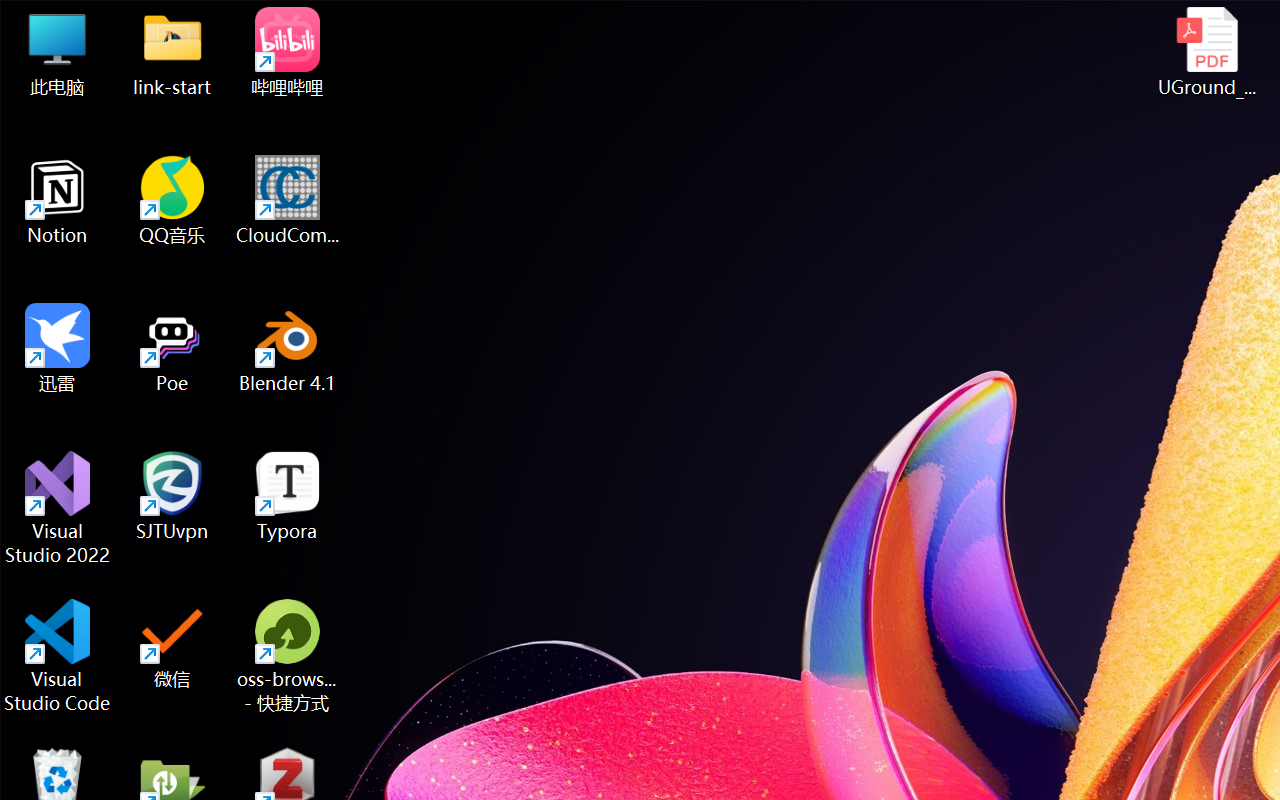 The width and height of the screenshot is (1280, 800). Describe the element at coordinates (1190, 22) in the screenshot. I see `Atour Hotel - Google hotels` at that location.